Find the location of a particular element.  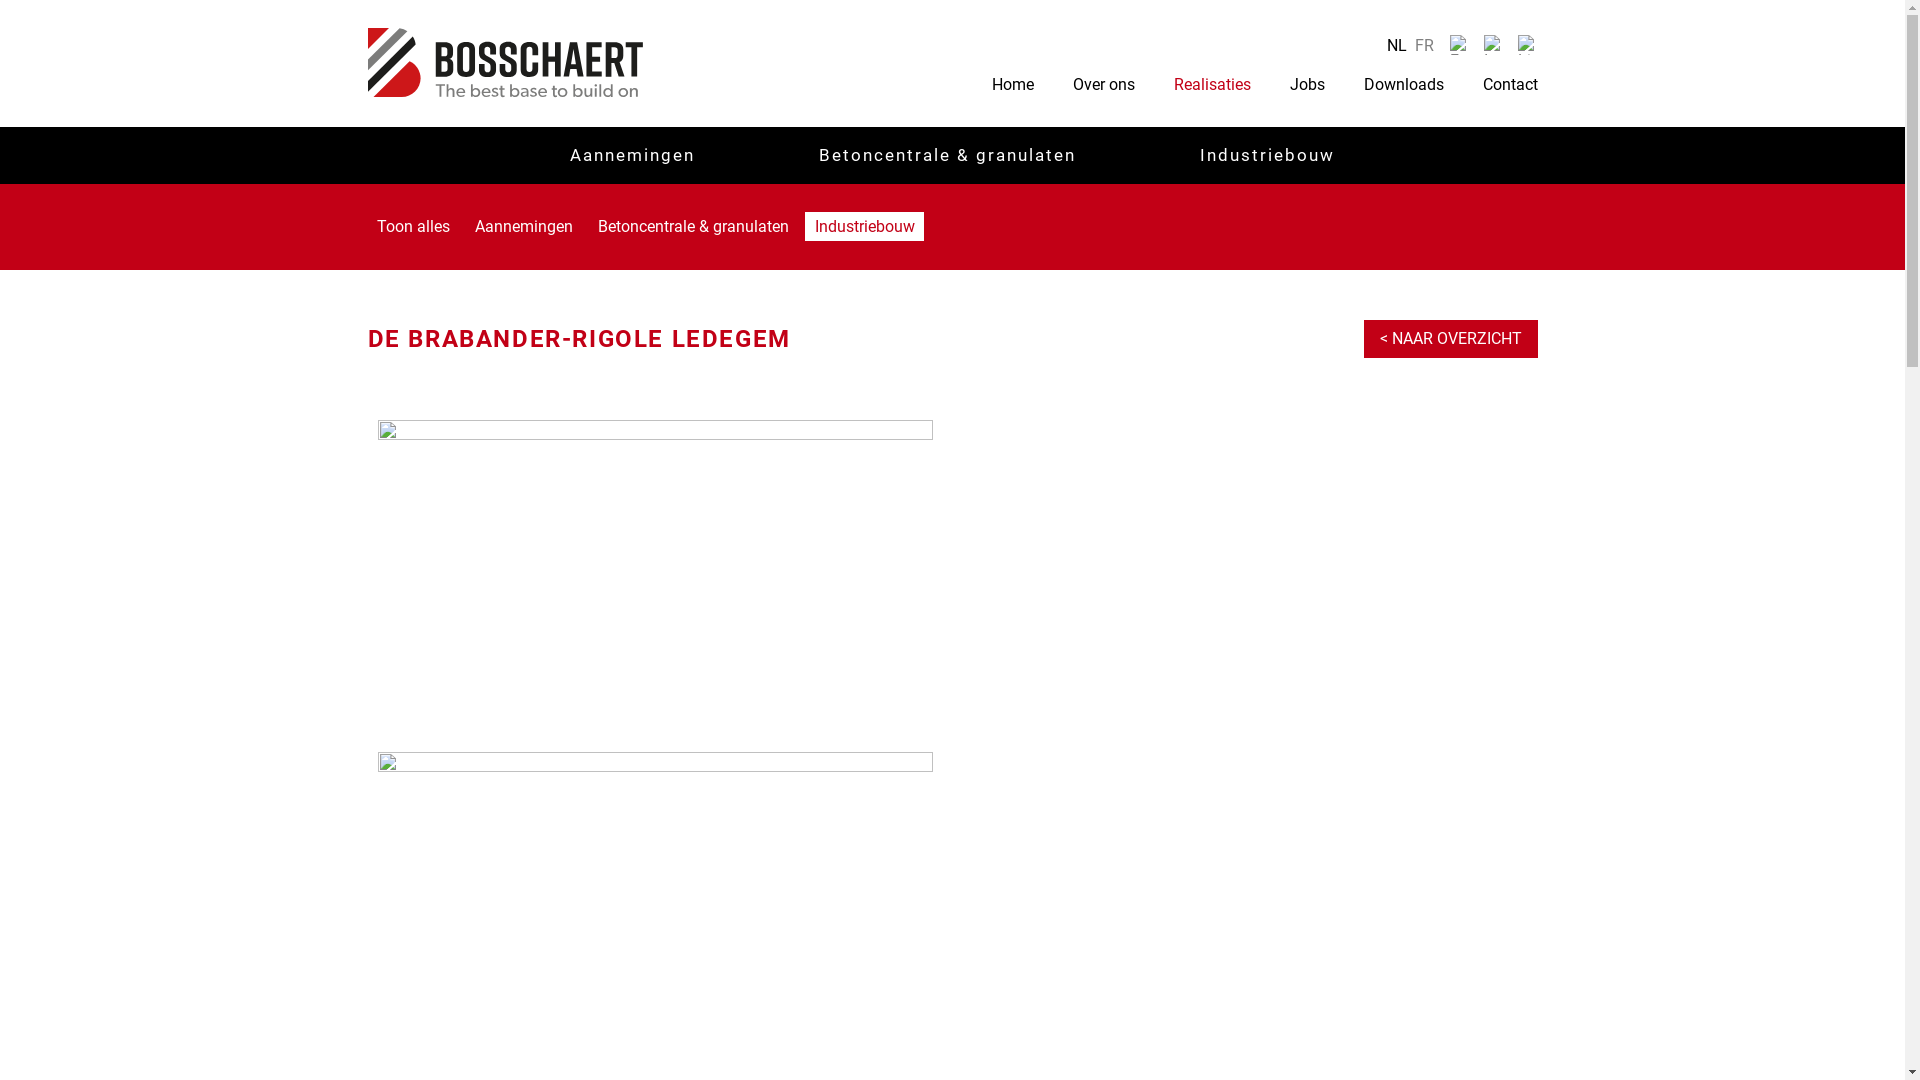

Industriebouw is located at coordinates (1268, 152).